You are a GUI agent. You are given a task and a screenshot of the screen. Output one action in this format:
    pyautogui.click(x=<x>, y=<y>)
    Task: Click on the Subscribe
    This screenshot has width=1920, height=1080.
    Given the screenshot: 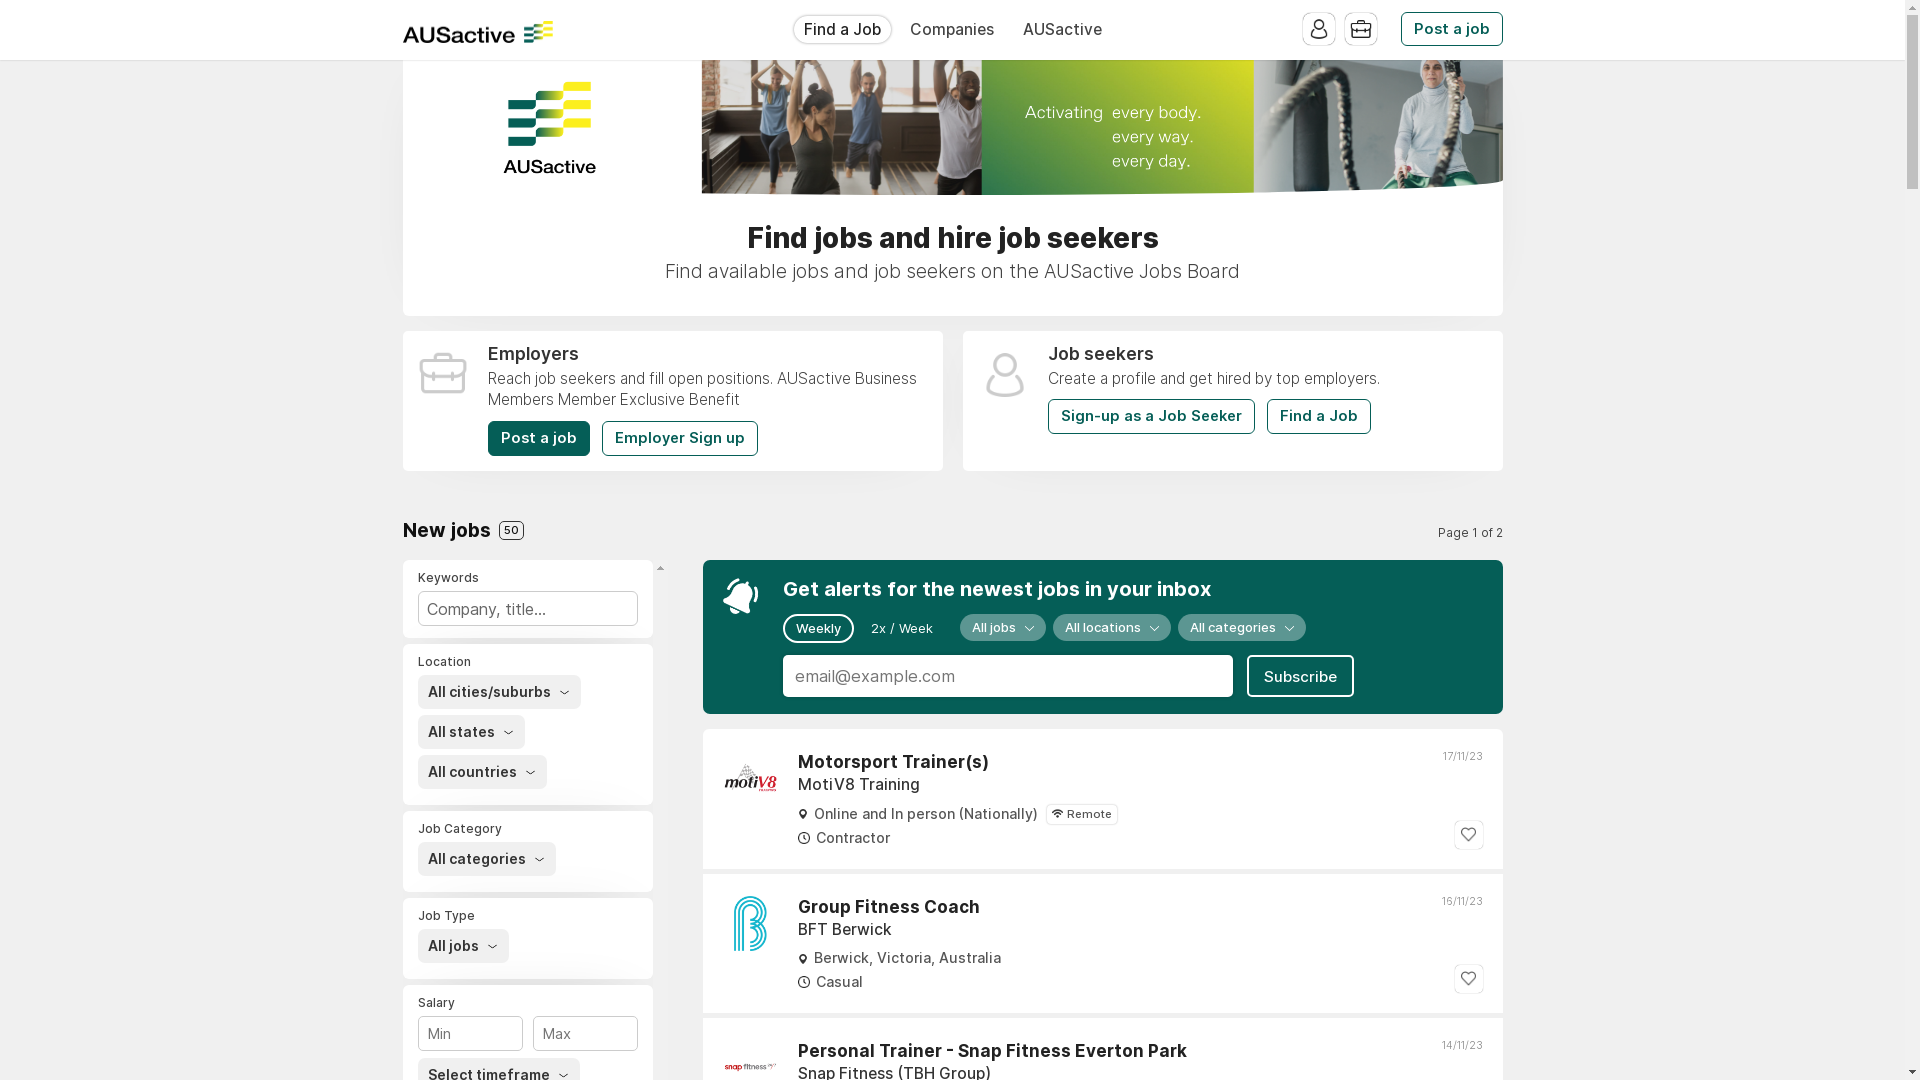 What is the action you would take?
    pyautogui.click(x=1300, y=676)
    